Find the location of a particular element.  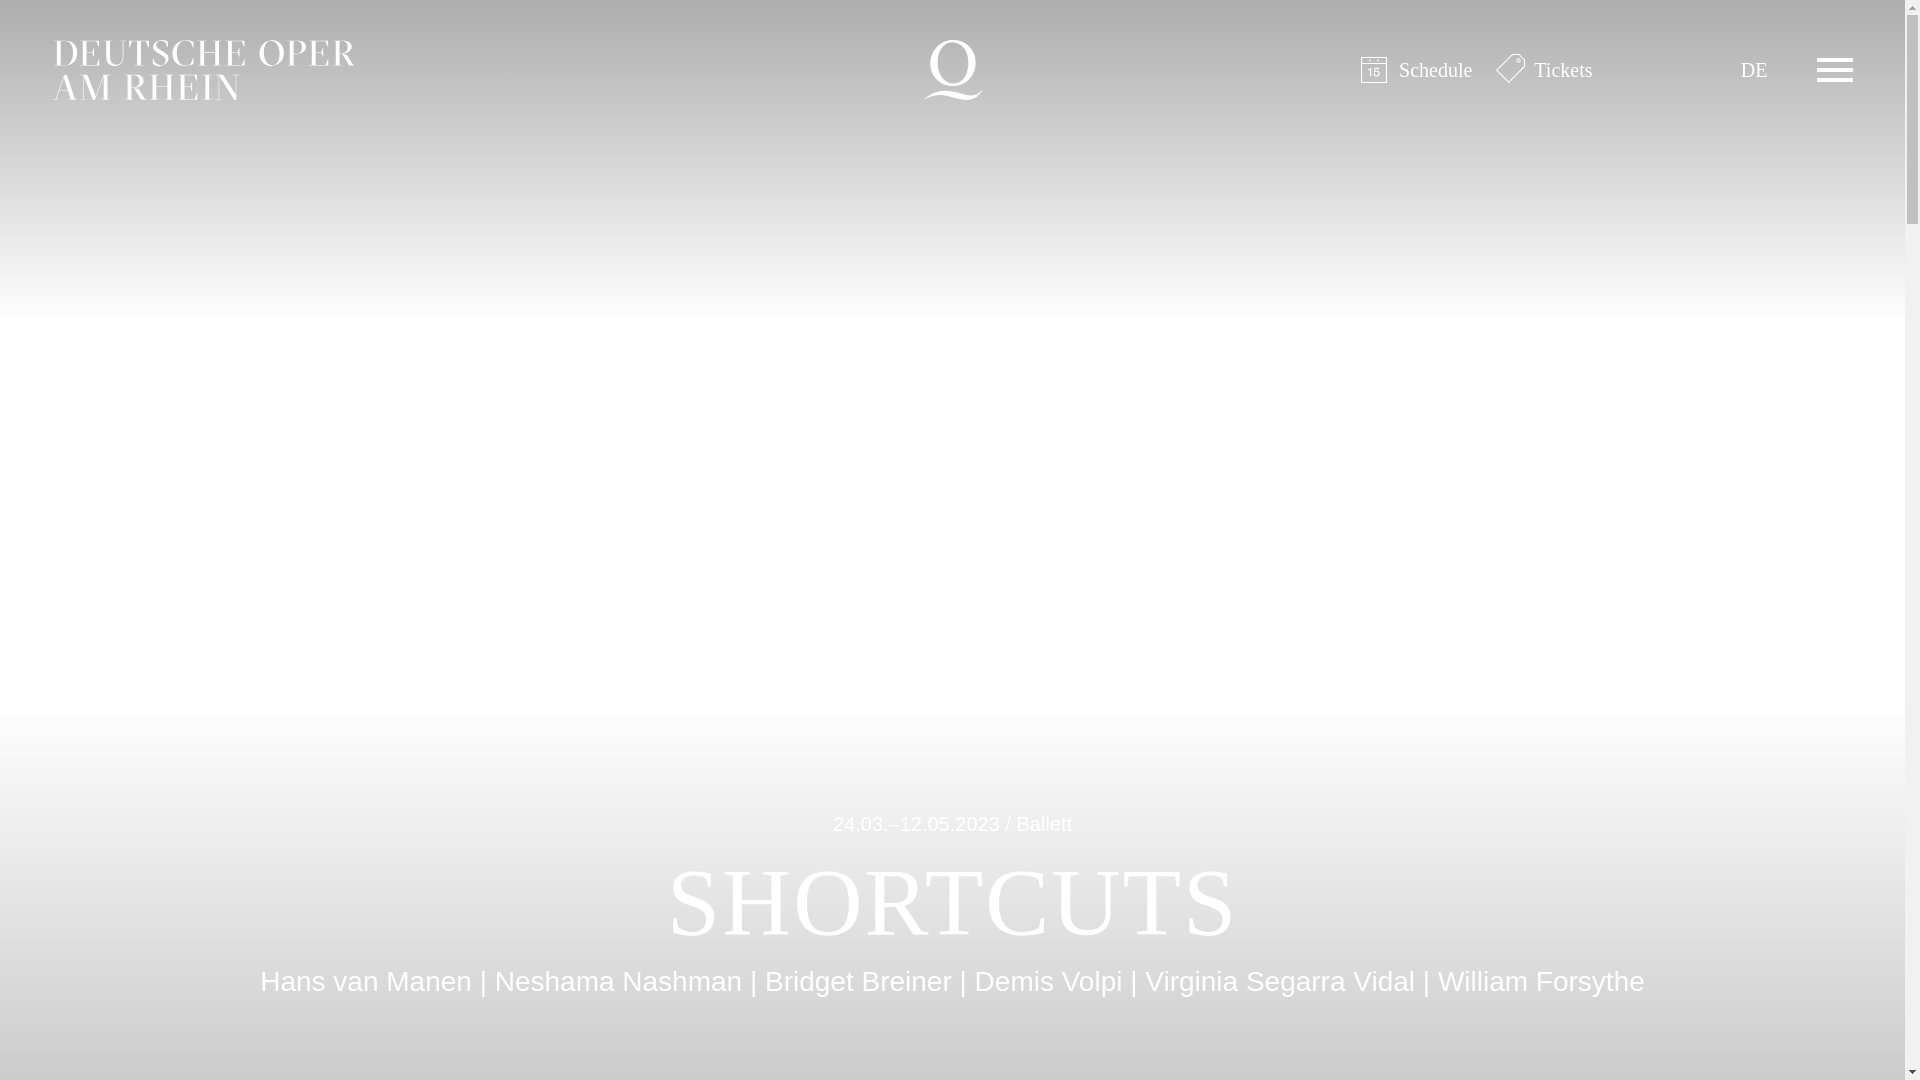

Deutsche Oper am Rhein is located at coordinates (202, 70).